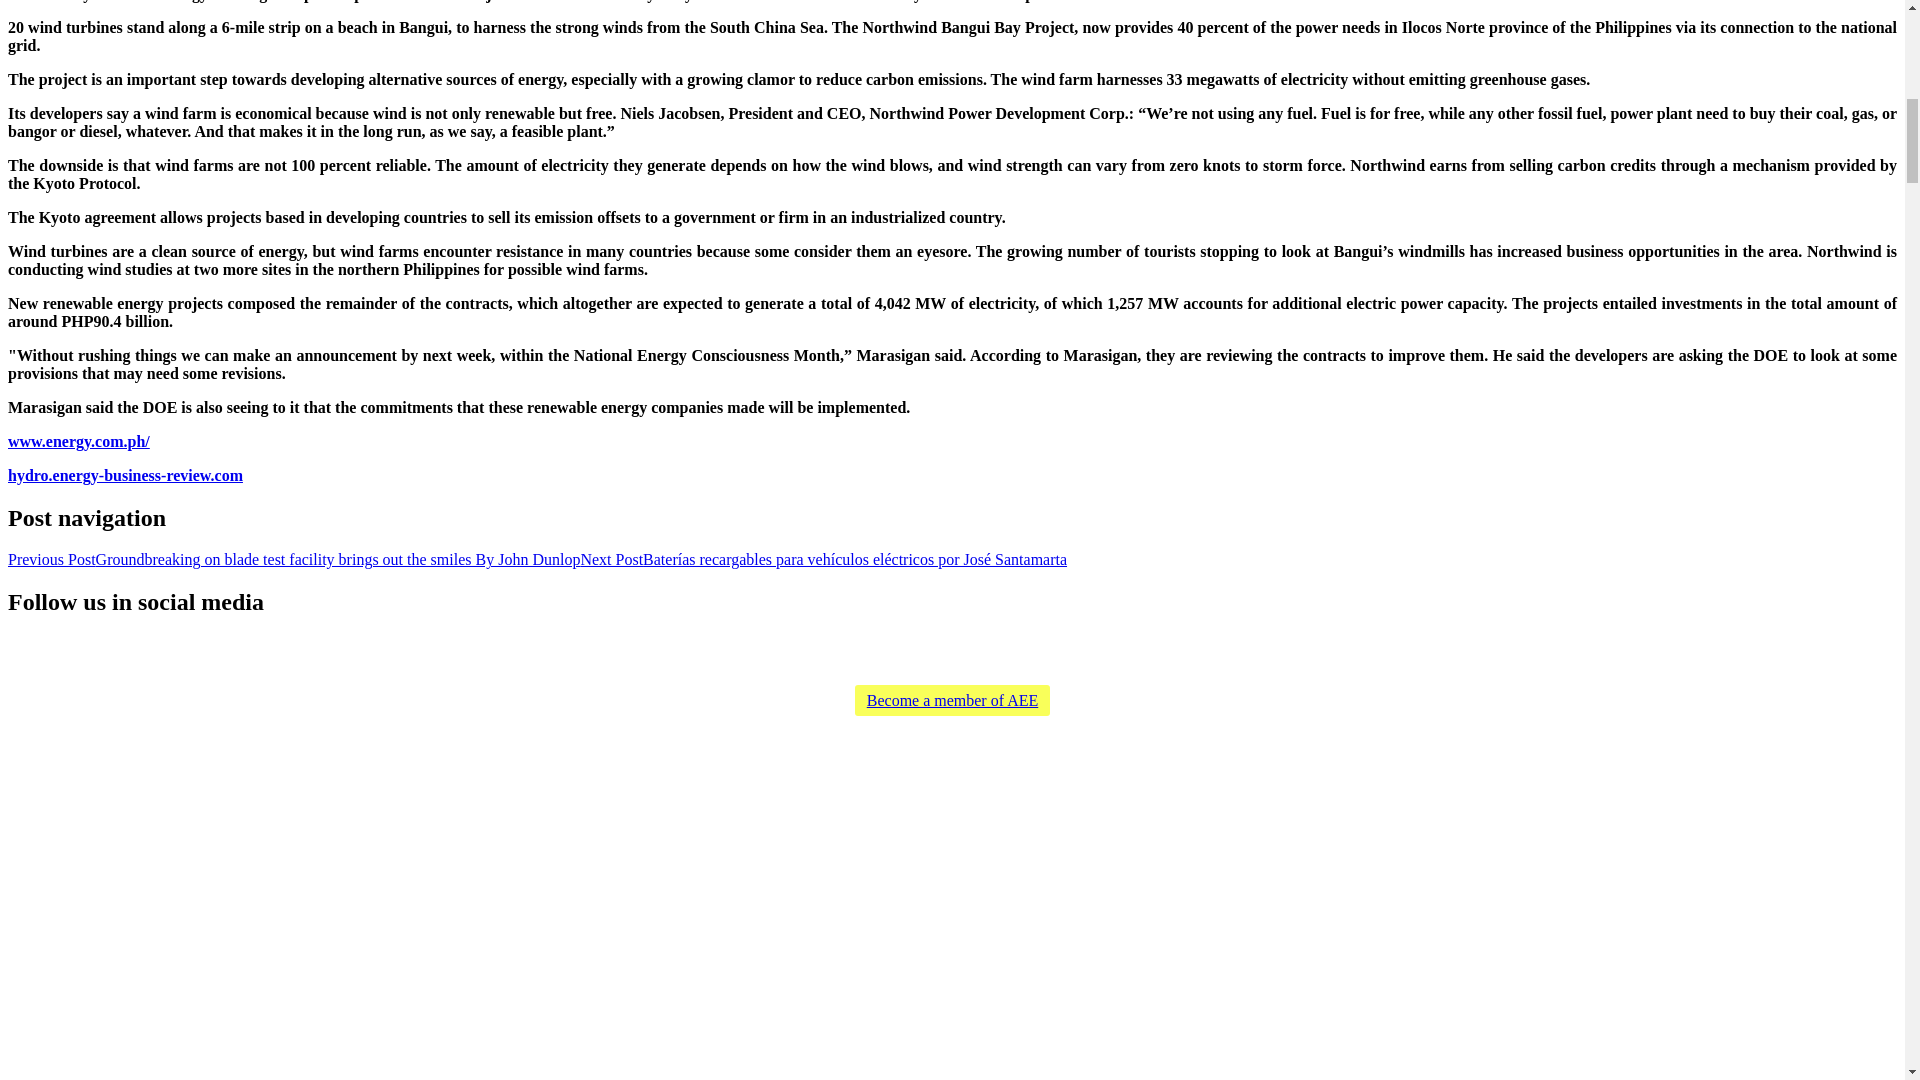  Describe the element at coordinates (936, 666) in the screenshot. I see `twitter` at that location.